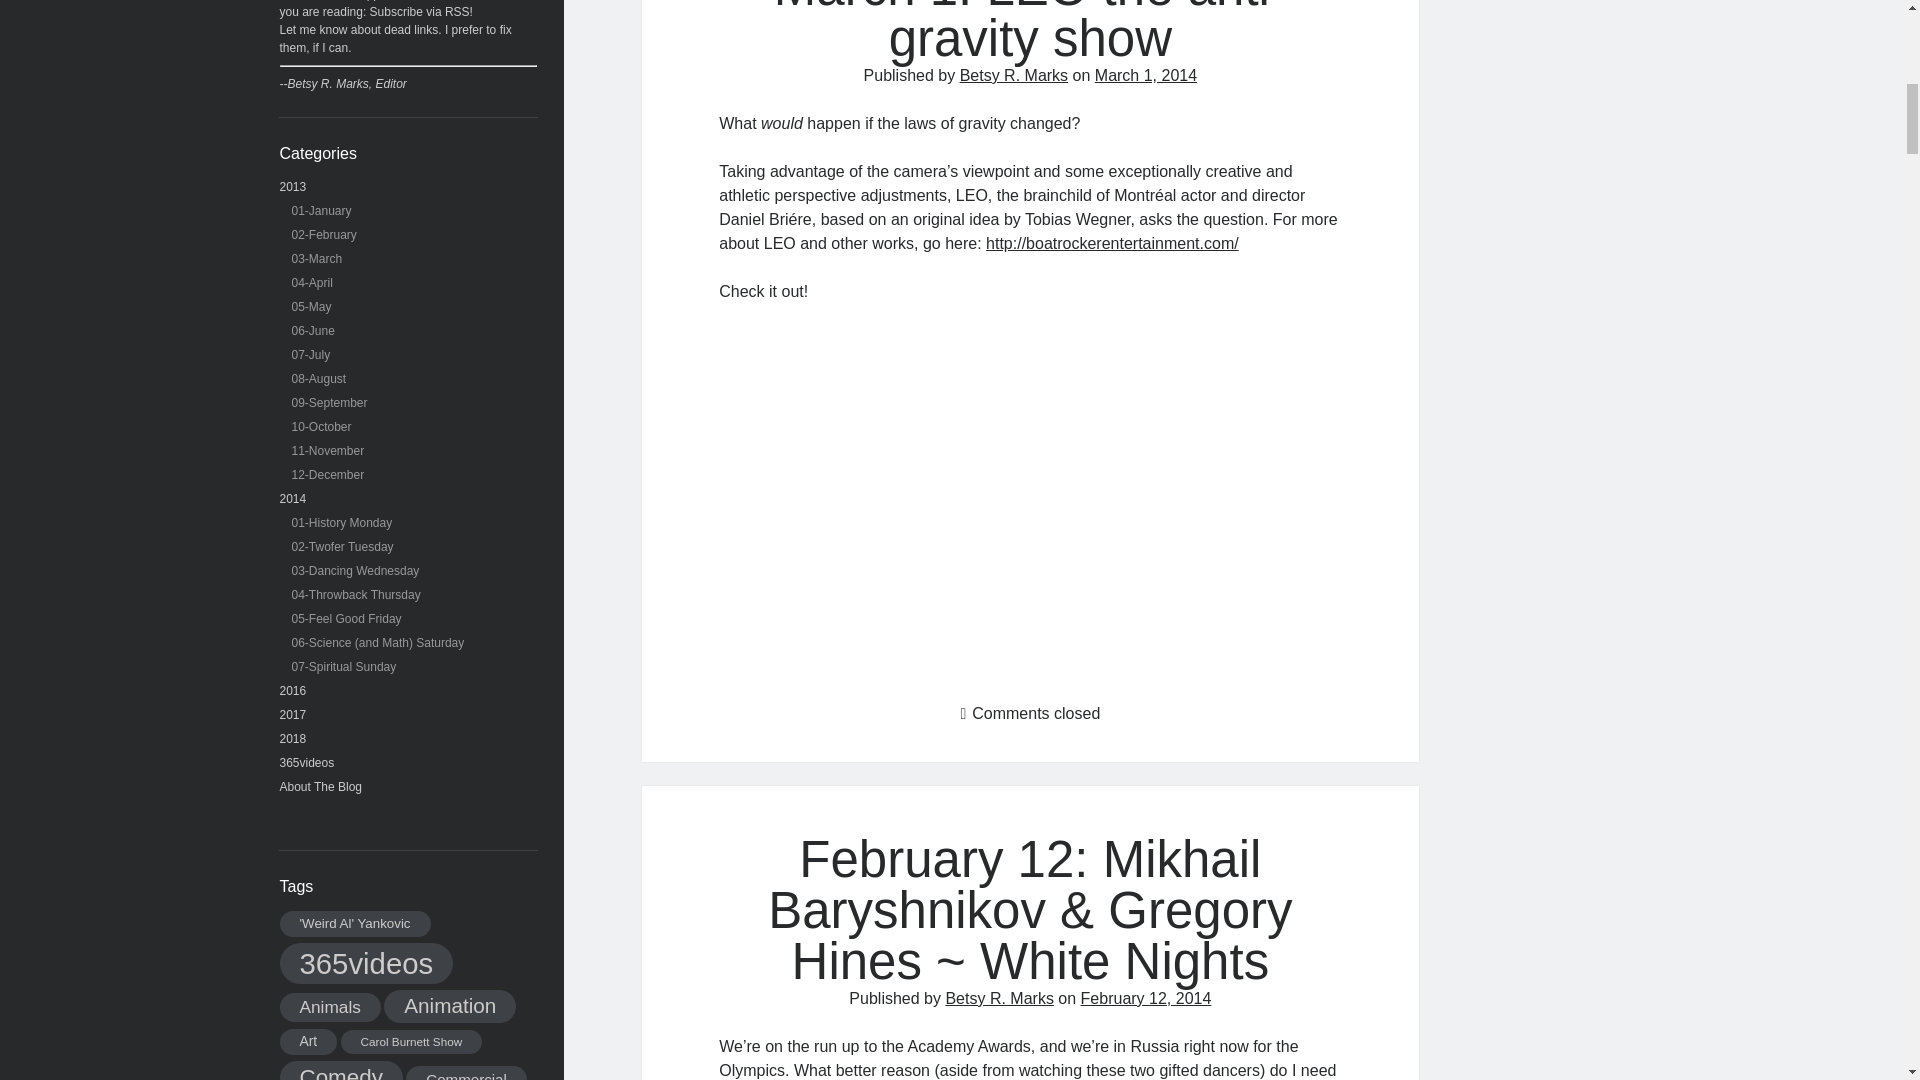 This screenshot has height=1080, width=1920. I want to click on 08-August, so click(319, 378).